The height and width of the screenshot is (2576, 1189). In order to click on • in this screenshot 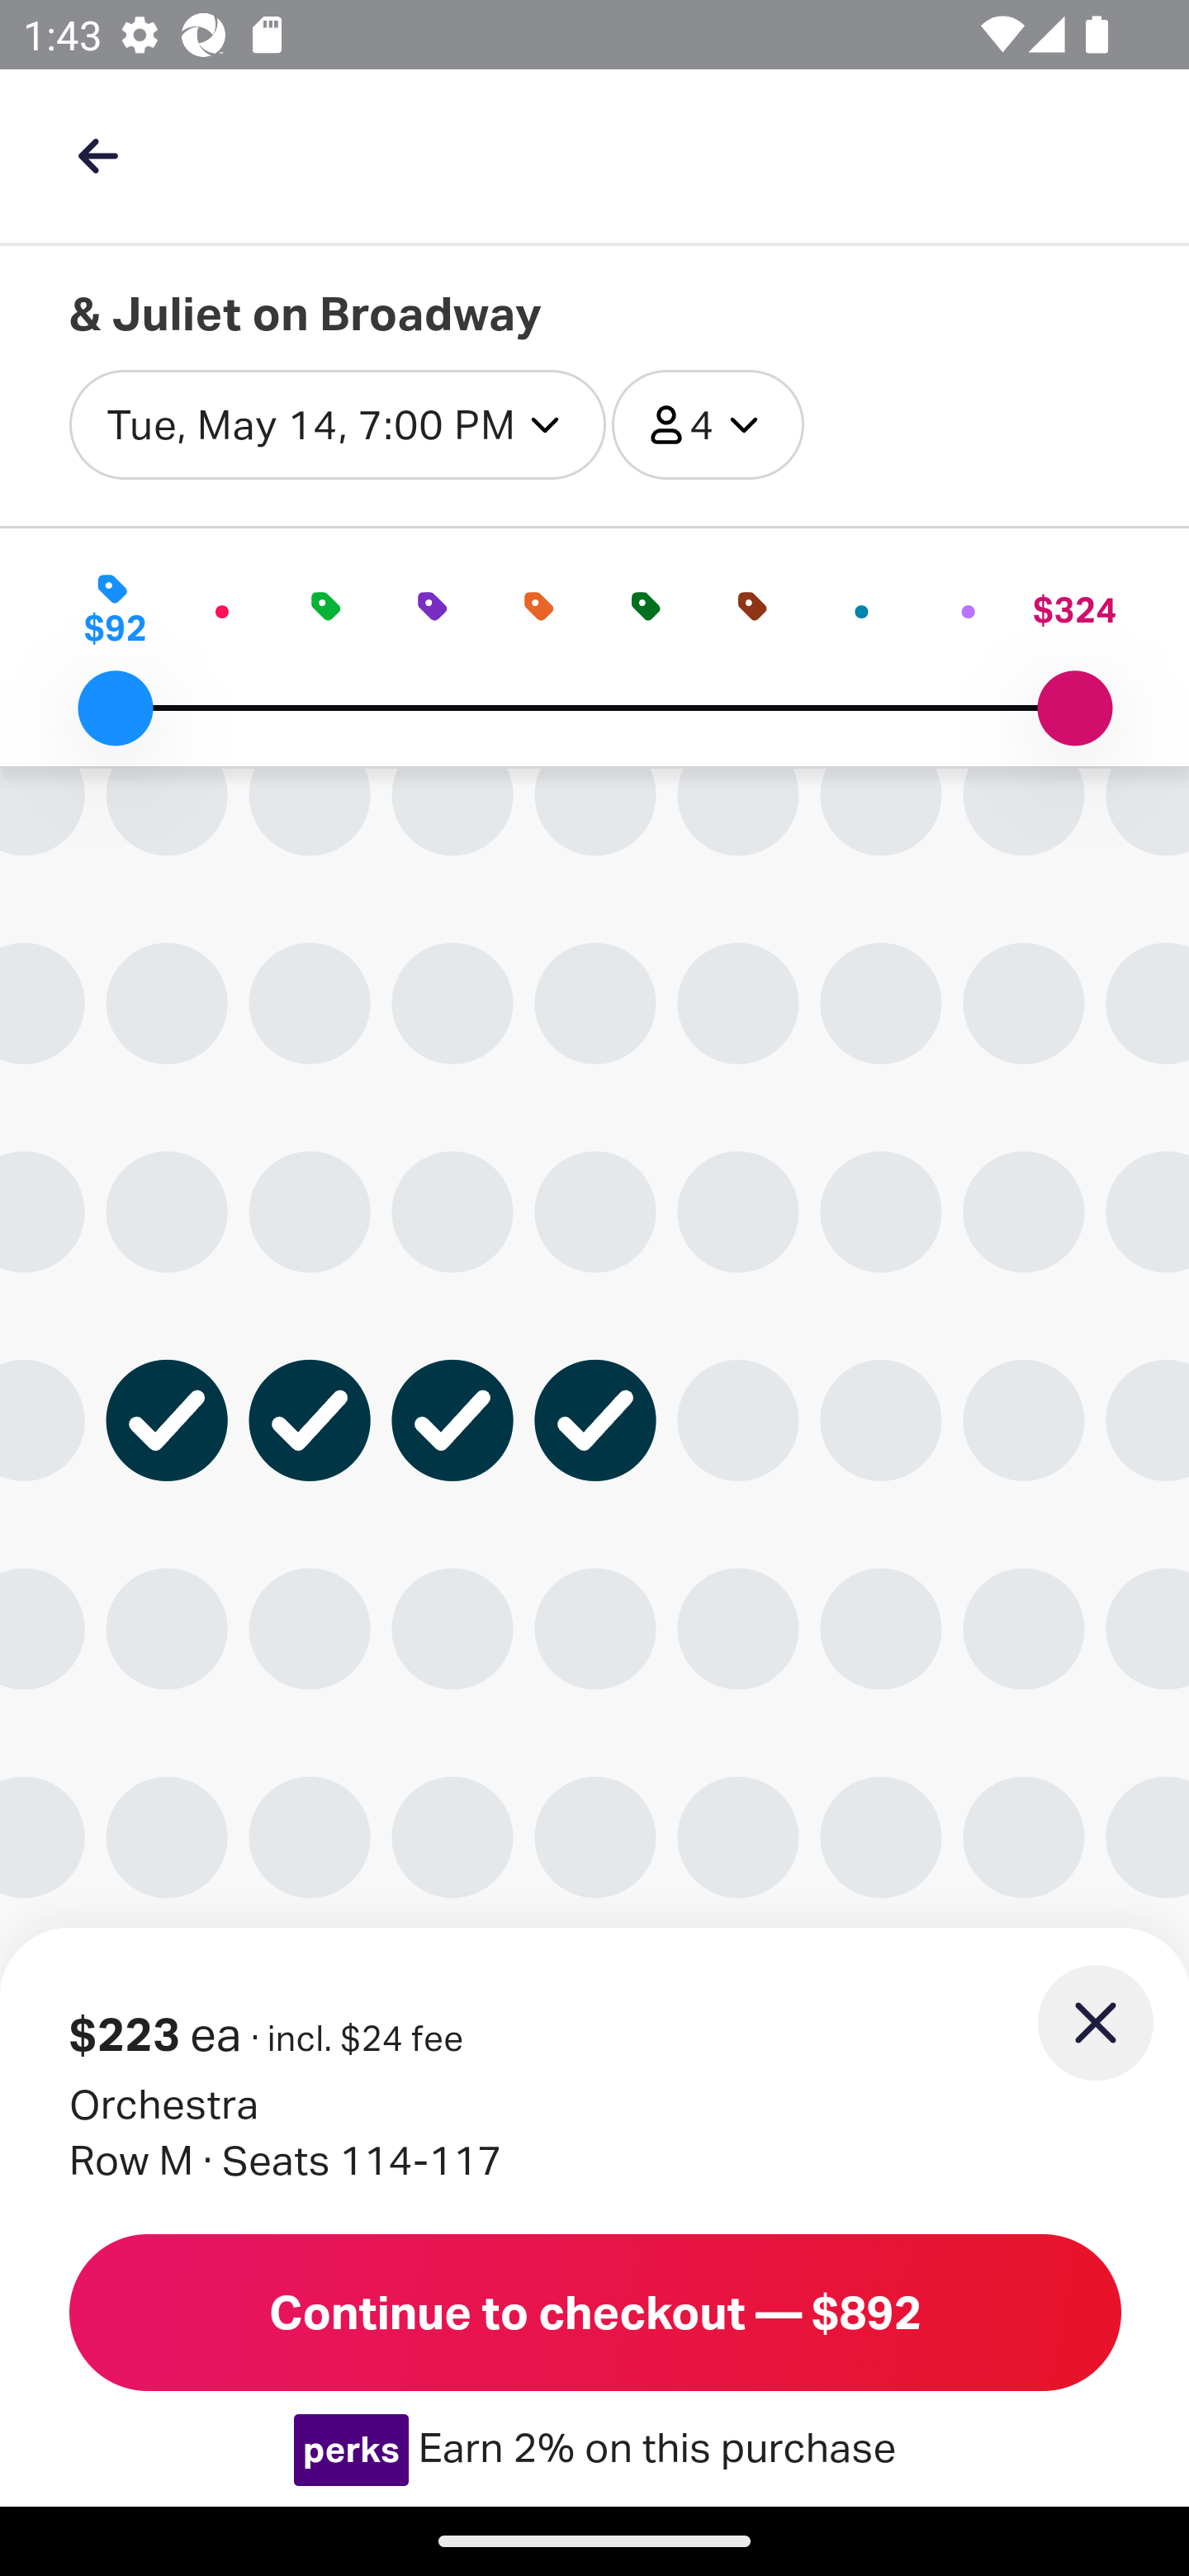, I will do `click(220, 609)`.